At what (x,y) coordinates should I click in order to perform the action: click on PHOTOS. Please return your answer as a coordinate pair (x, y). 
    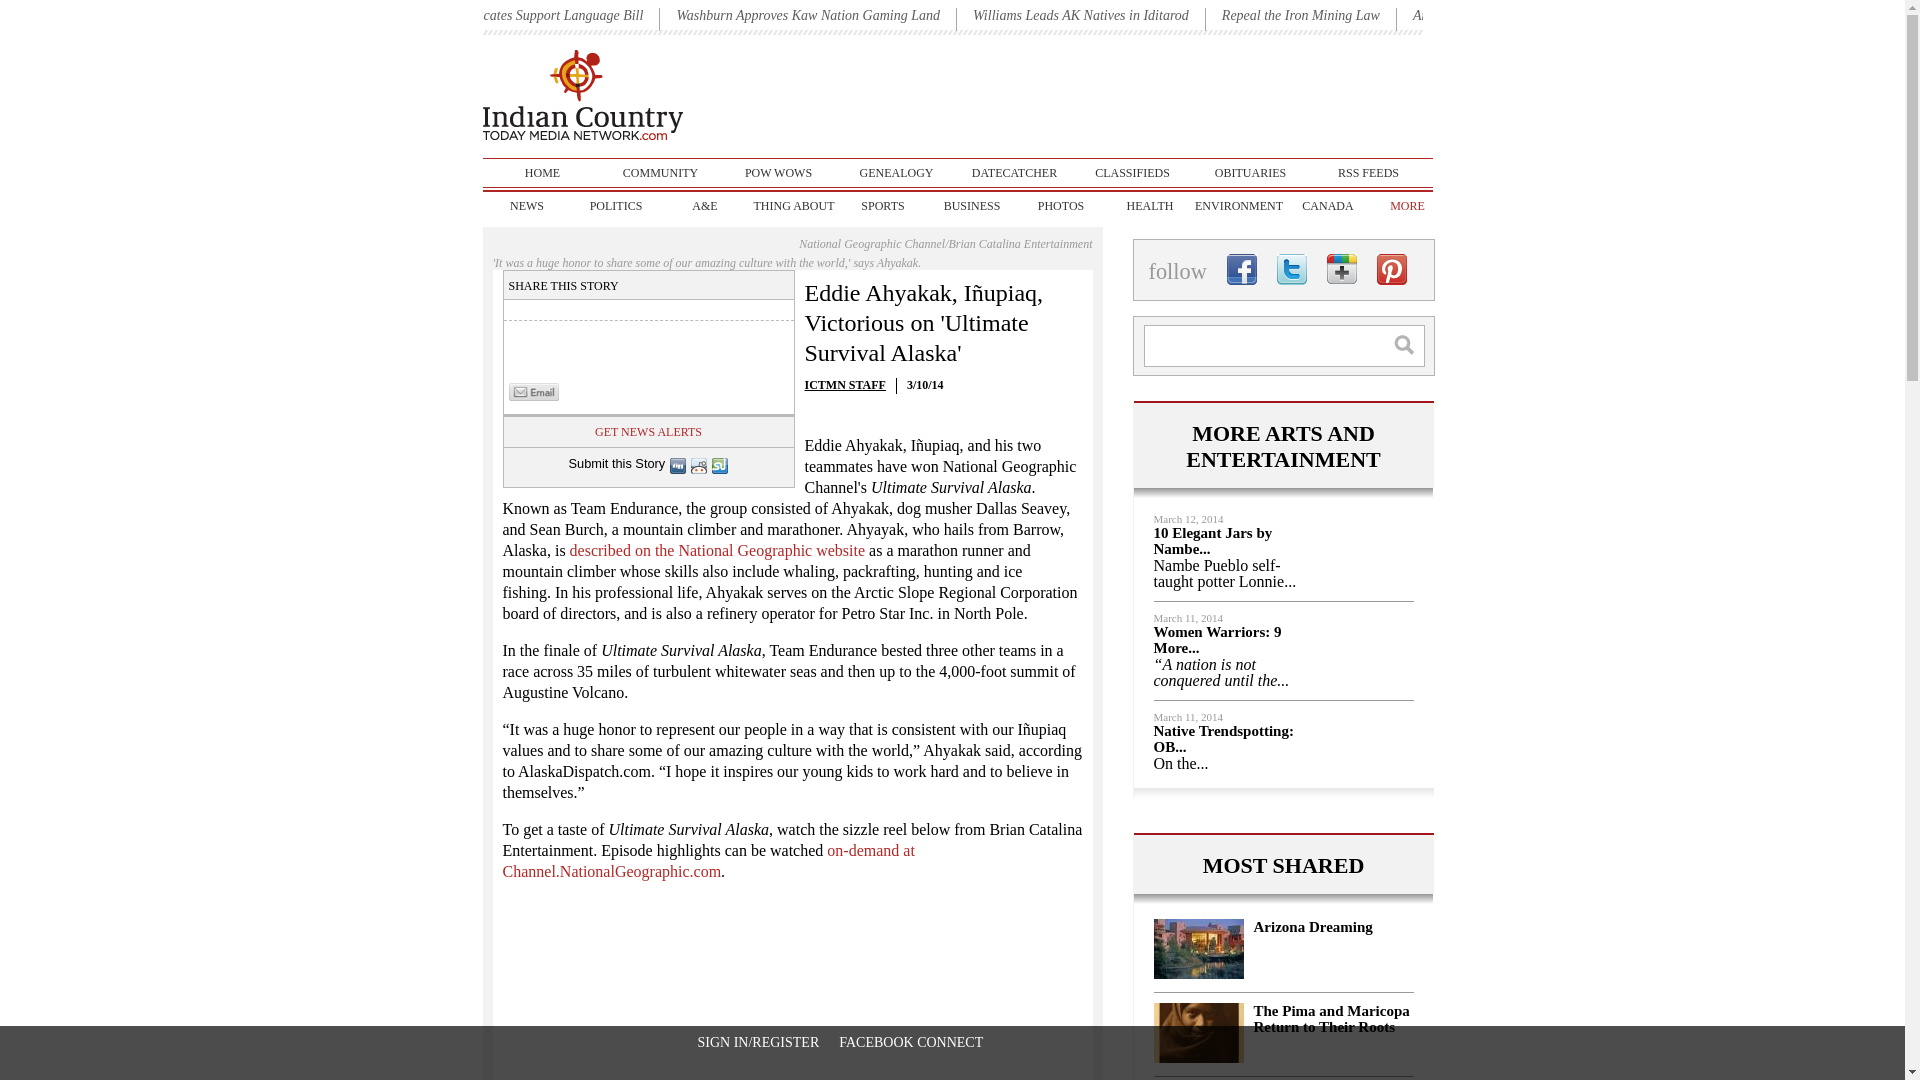
    Looking at the image, I should click on (1060, 206).